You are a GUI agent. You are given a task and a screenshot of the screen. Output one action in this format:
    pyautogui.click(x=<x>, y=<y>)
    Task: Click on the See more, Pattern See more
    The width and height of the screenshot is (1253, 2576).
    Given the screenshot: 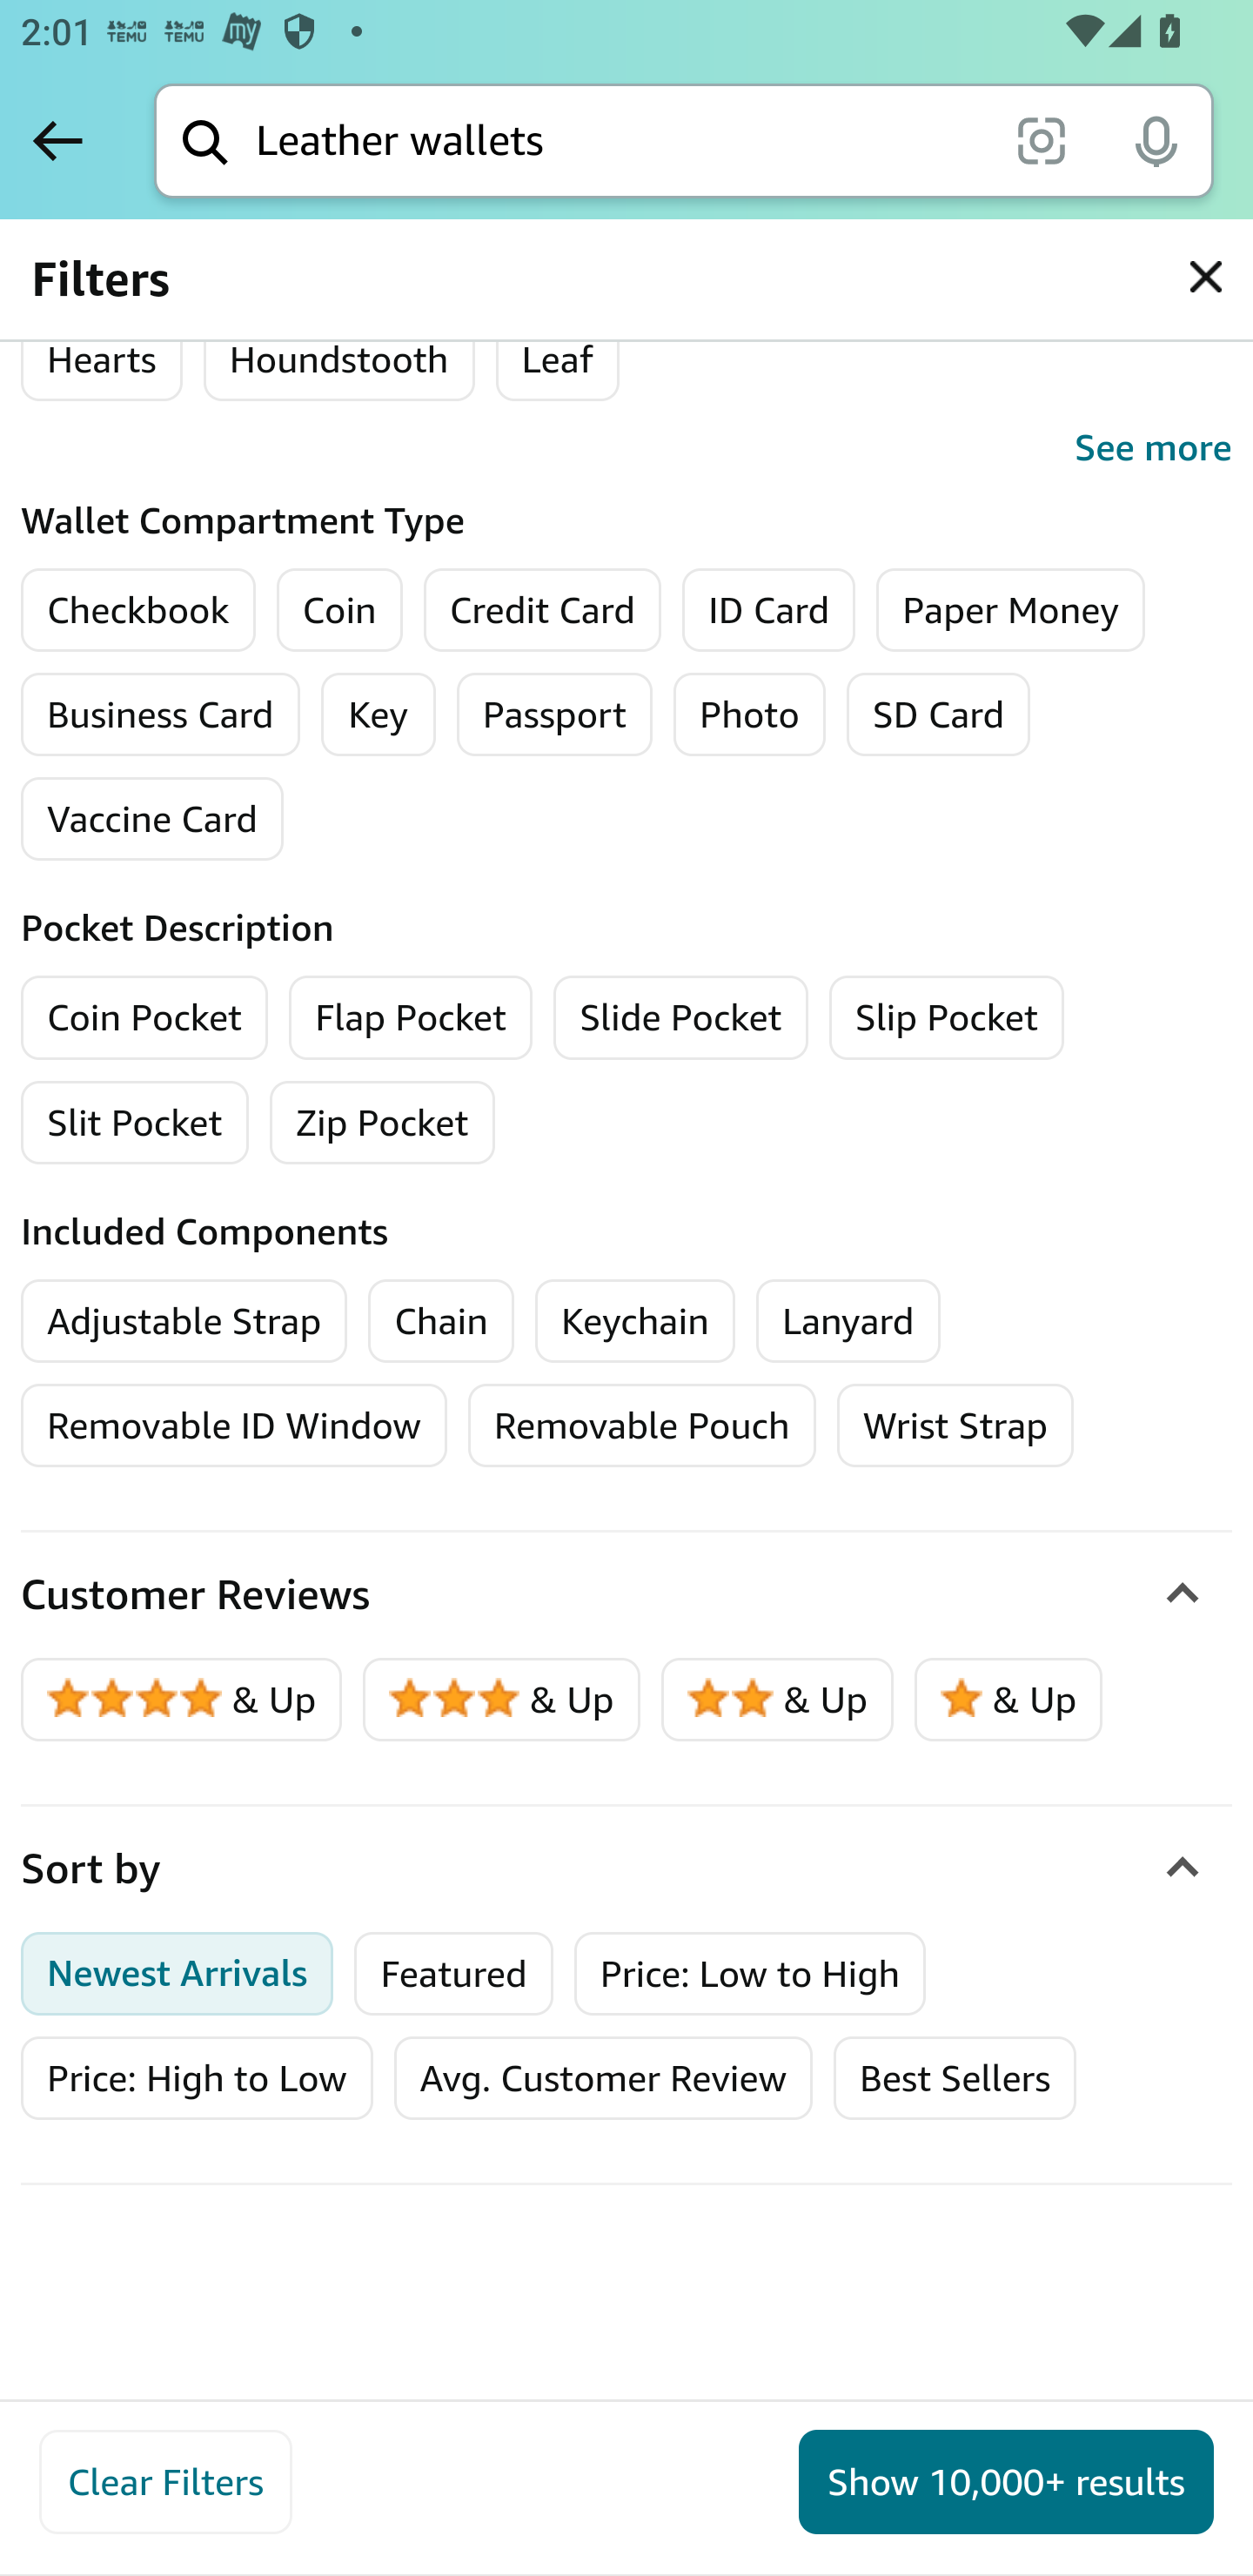 What is the action you would take?
    pyautogui.click(x=626, y=446)
    